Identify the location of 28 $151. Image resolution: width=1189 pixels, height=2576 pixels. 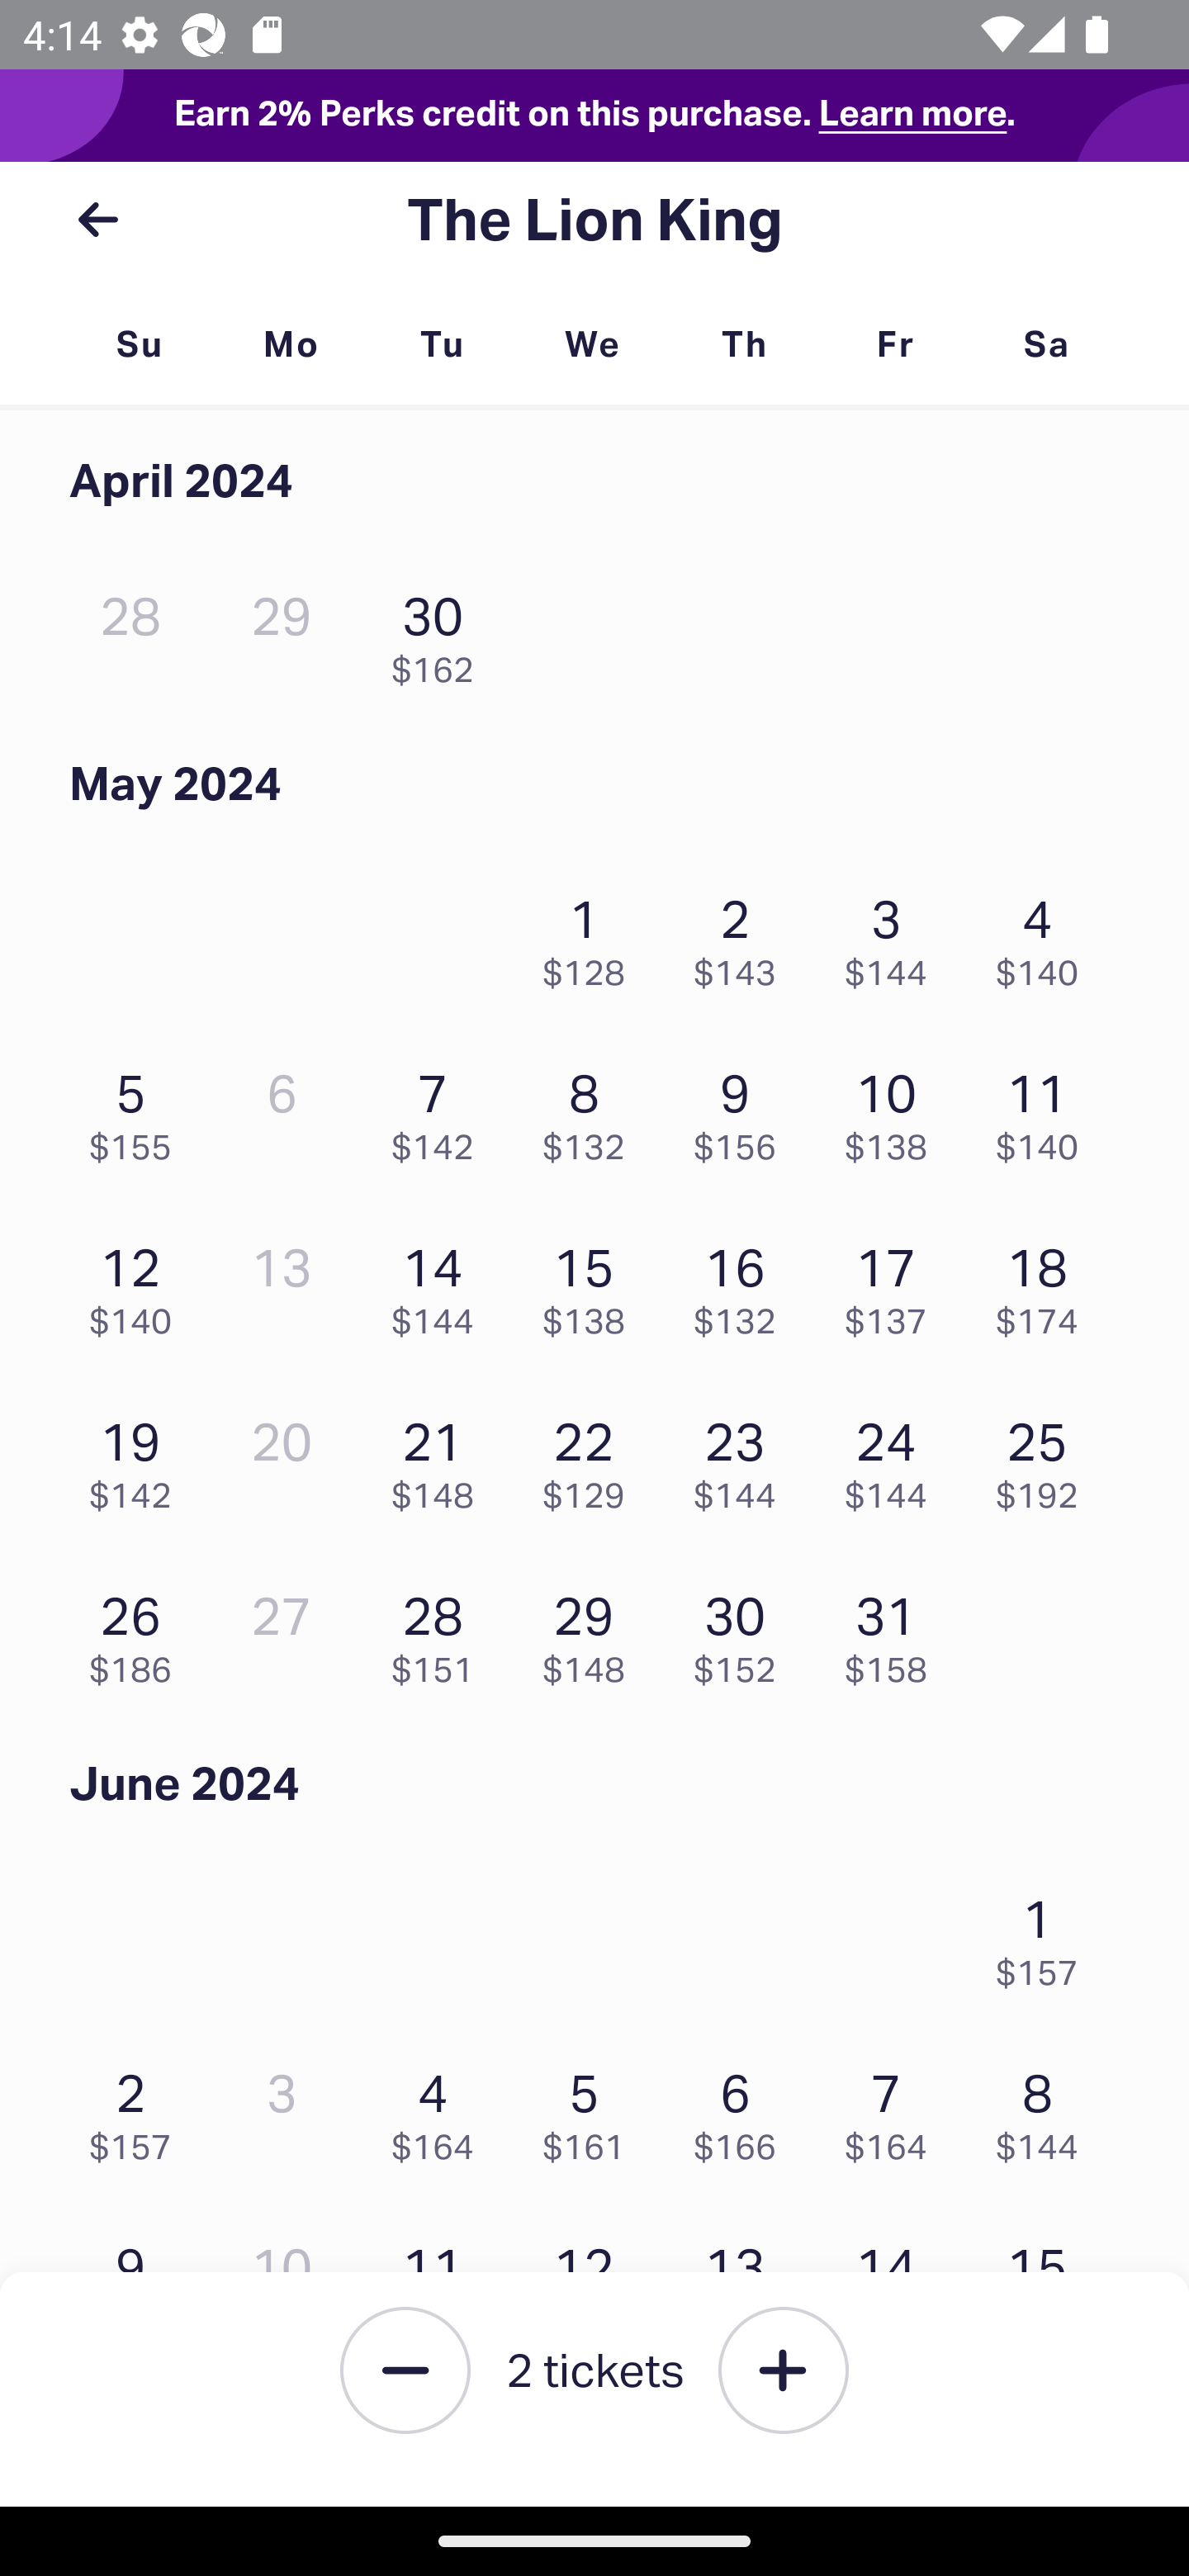
(441, 1631).